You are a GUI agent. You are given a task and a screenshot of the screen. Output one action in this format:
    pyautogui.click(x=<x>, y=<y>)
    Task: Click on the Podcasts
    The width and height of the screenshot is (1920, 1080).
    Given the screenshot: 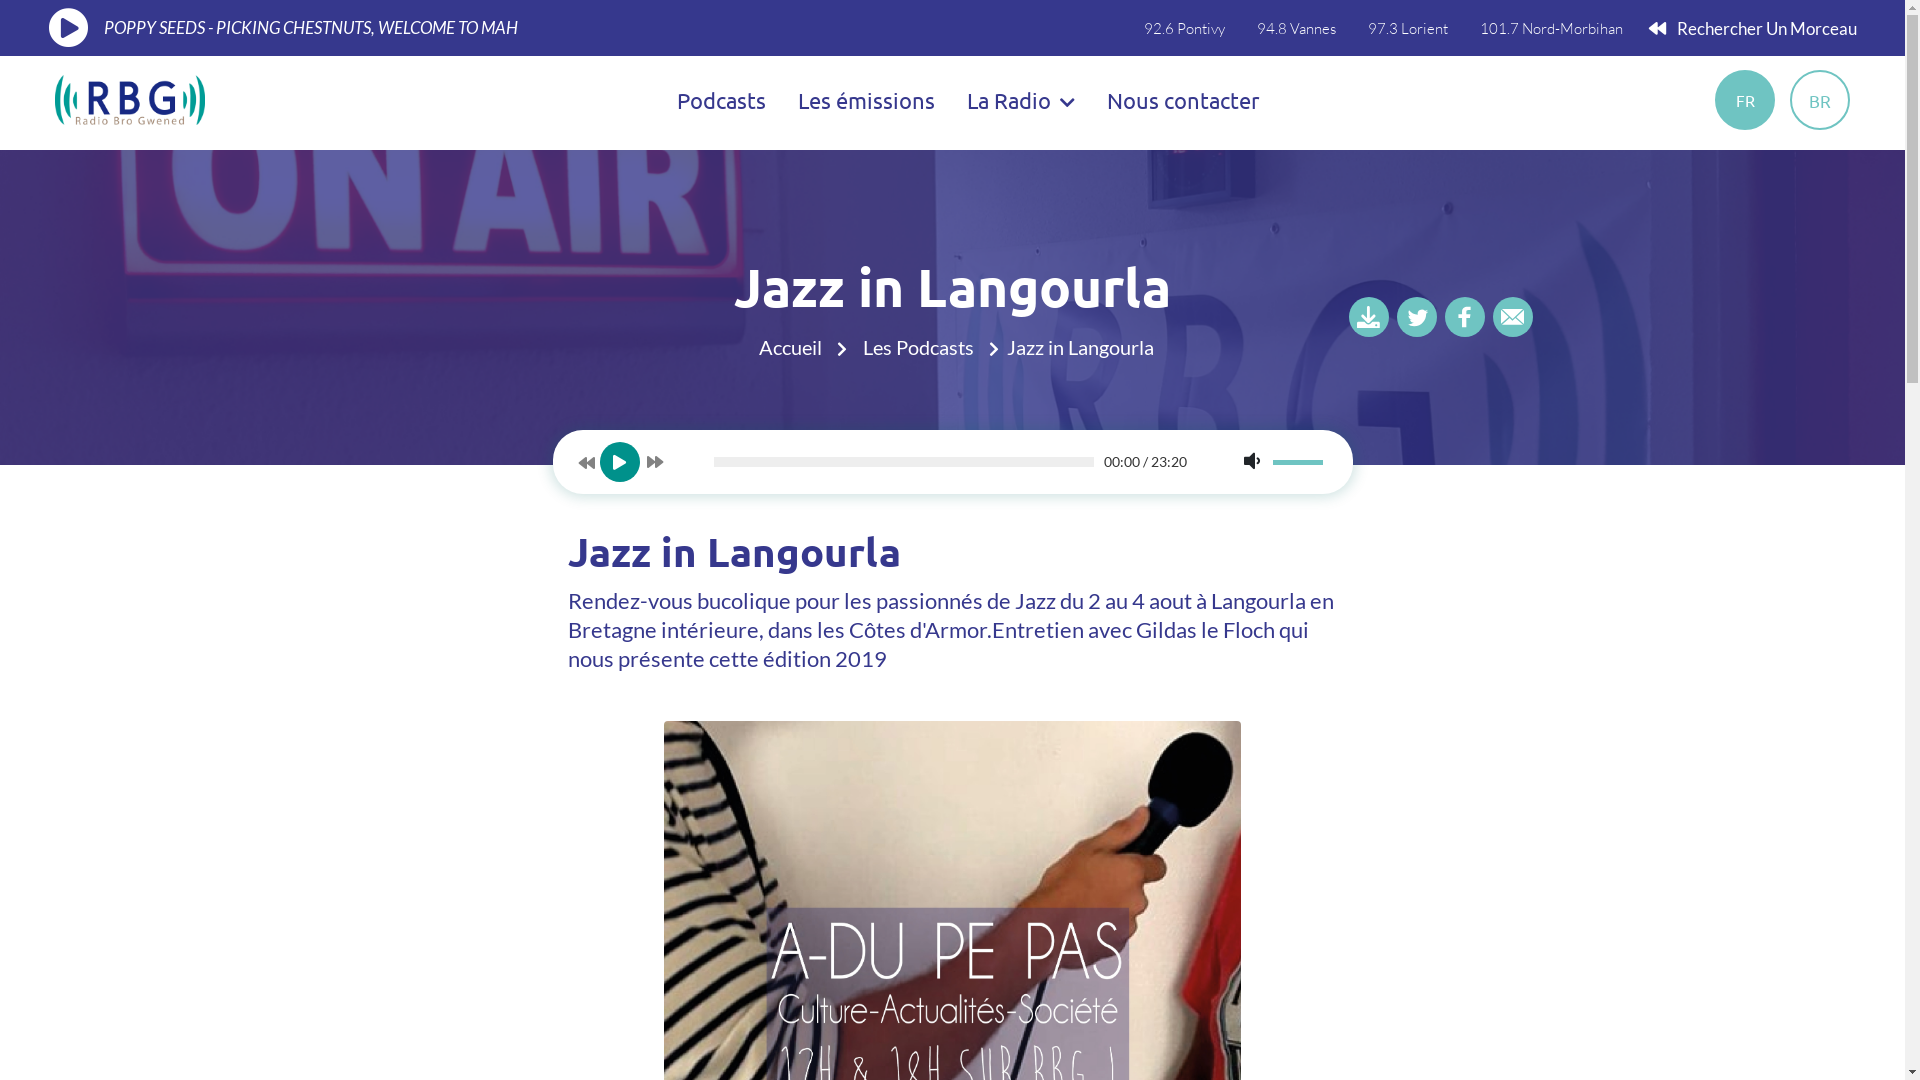 What is the action you would take?
    pyautogui.click(x=722, y=100)
    